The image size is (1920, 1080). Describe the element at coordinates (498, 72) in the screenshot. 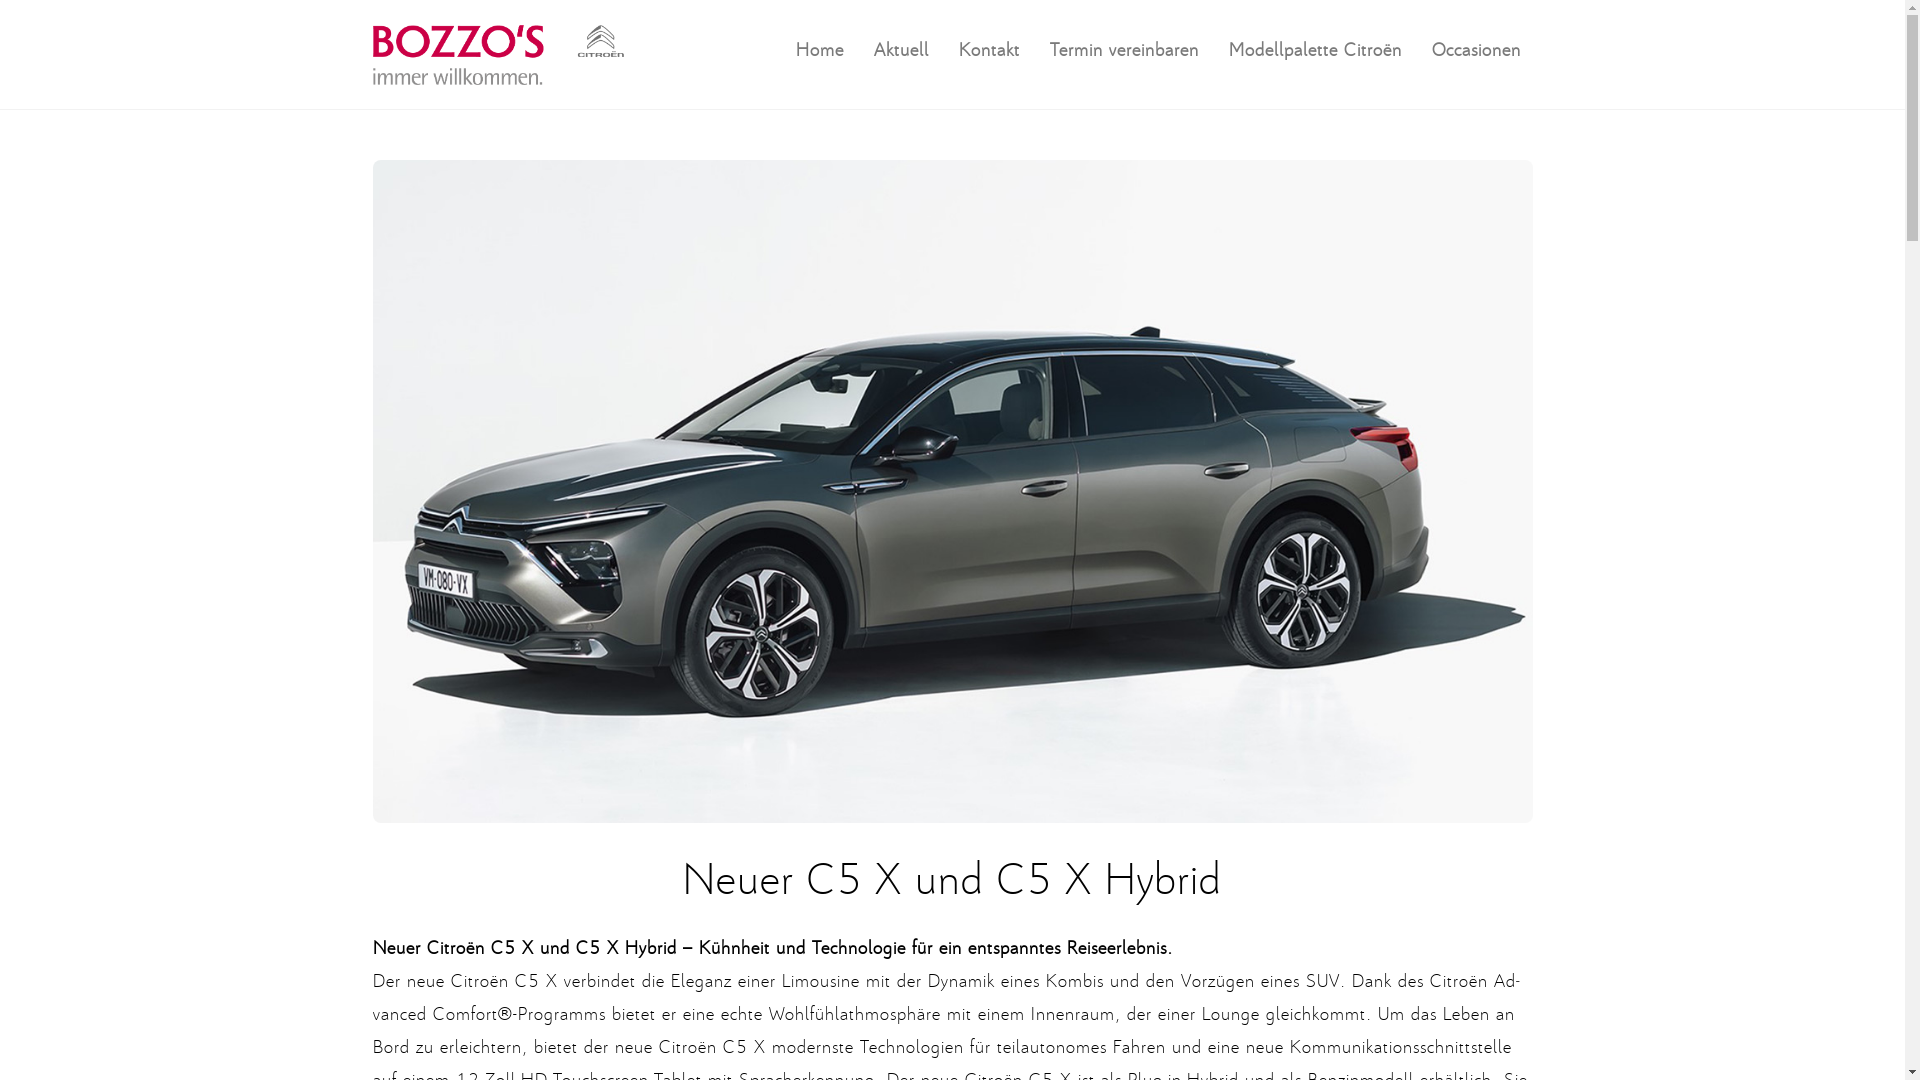

I see `Auto Center Wiedikon` at that location.